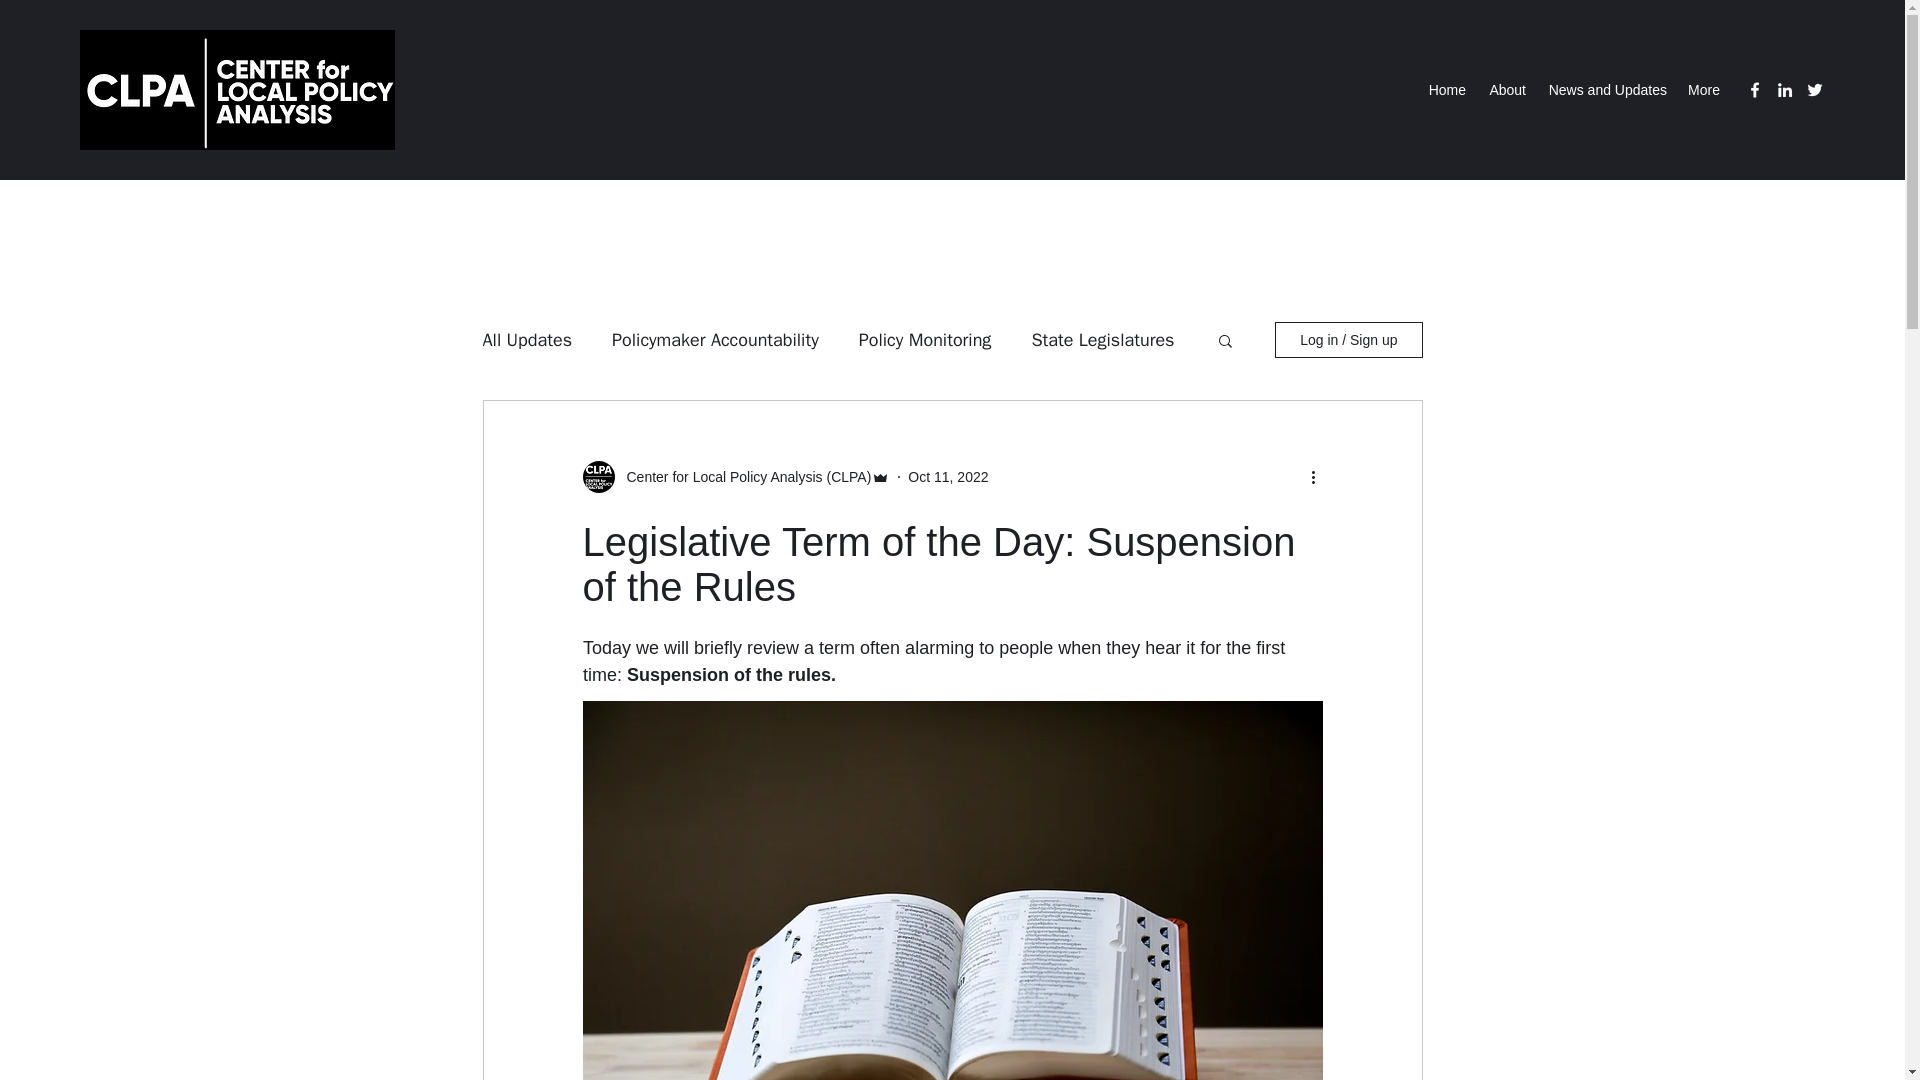  Describe the element at coordinates (1447, 89) in the screenshot. I see `Home` at that location.